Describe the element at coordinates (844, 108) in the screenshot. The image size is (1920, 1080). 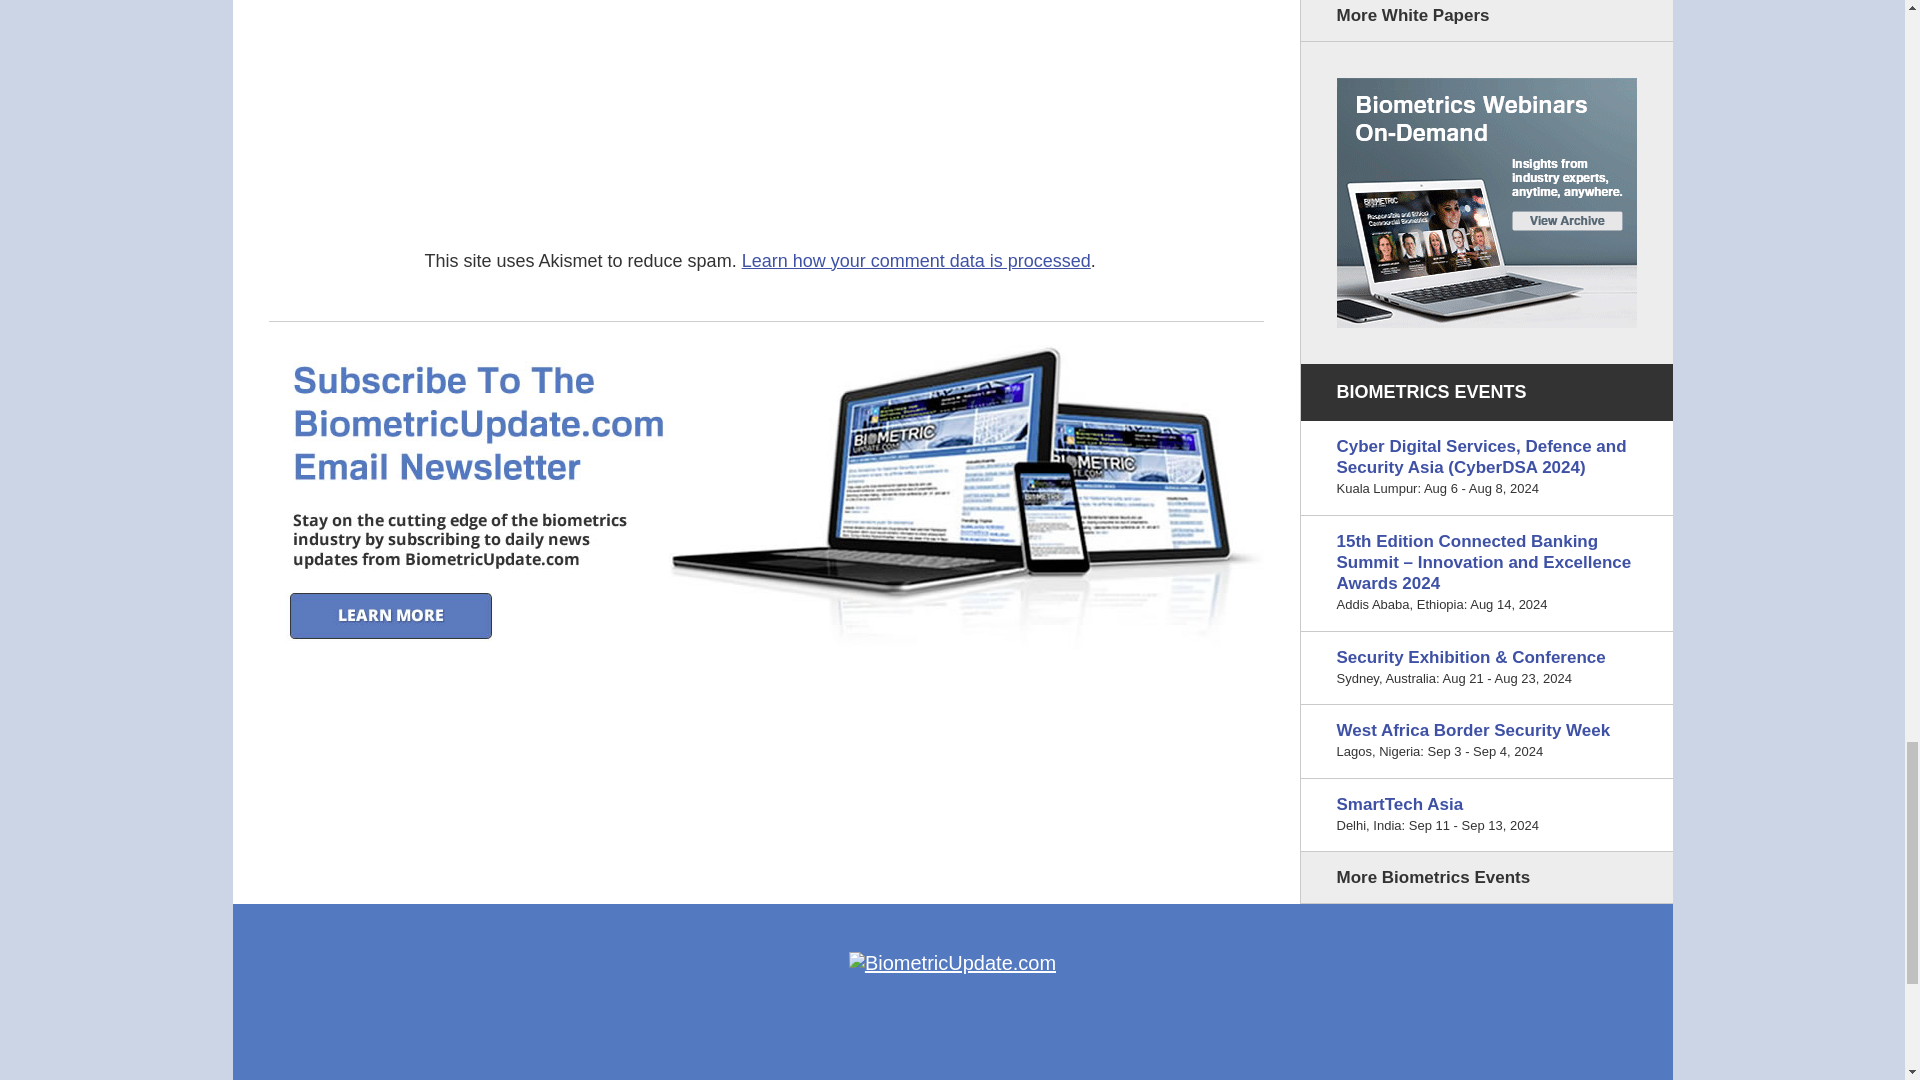
I see `Comment Form` at that location.